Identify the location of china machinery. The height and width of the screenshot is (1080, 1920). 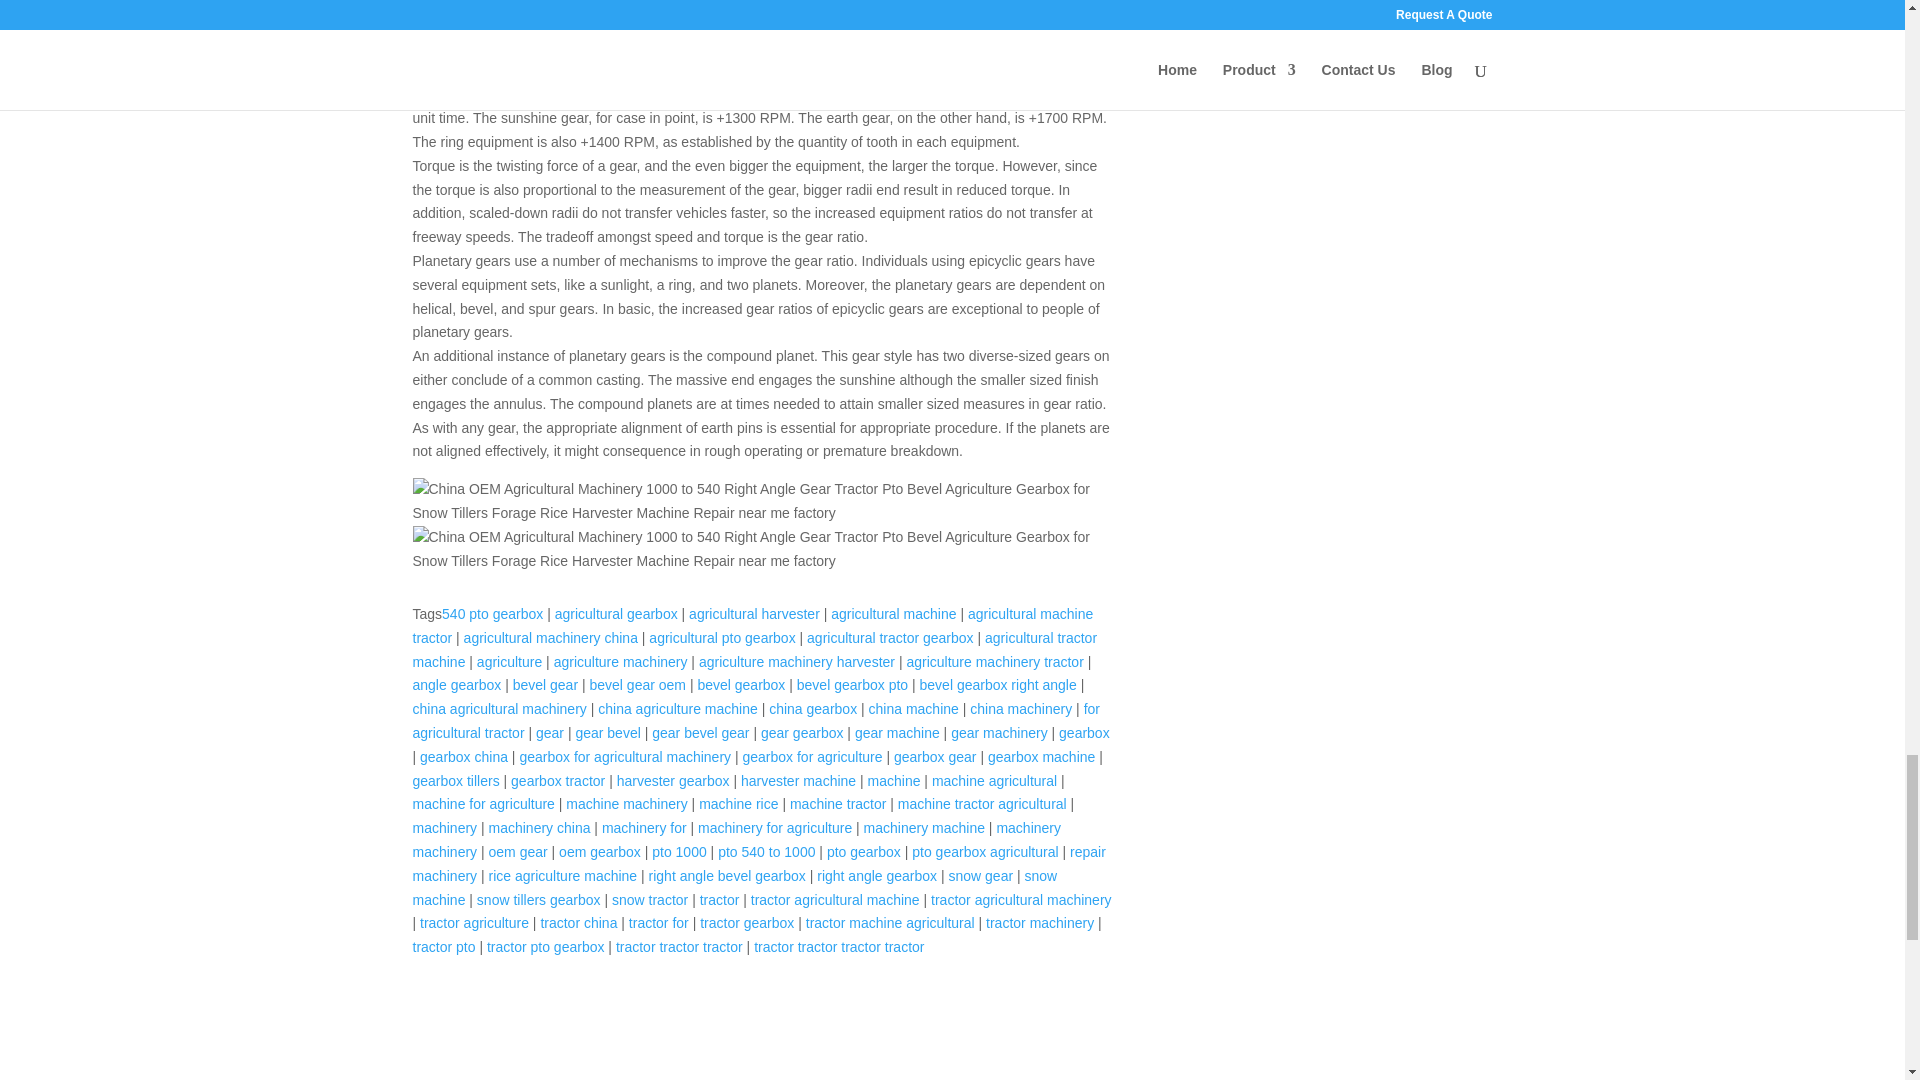
(1020, 708).